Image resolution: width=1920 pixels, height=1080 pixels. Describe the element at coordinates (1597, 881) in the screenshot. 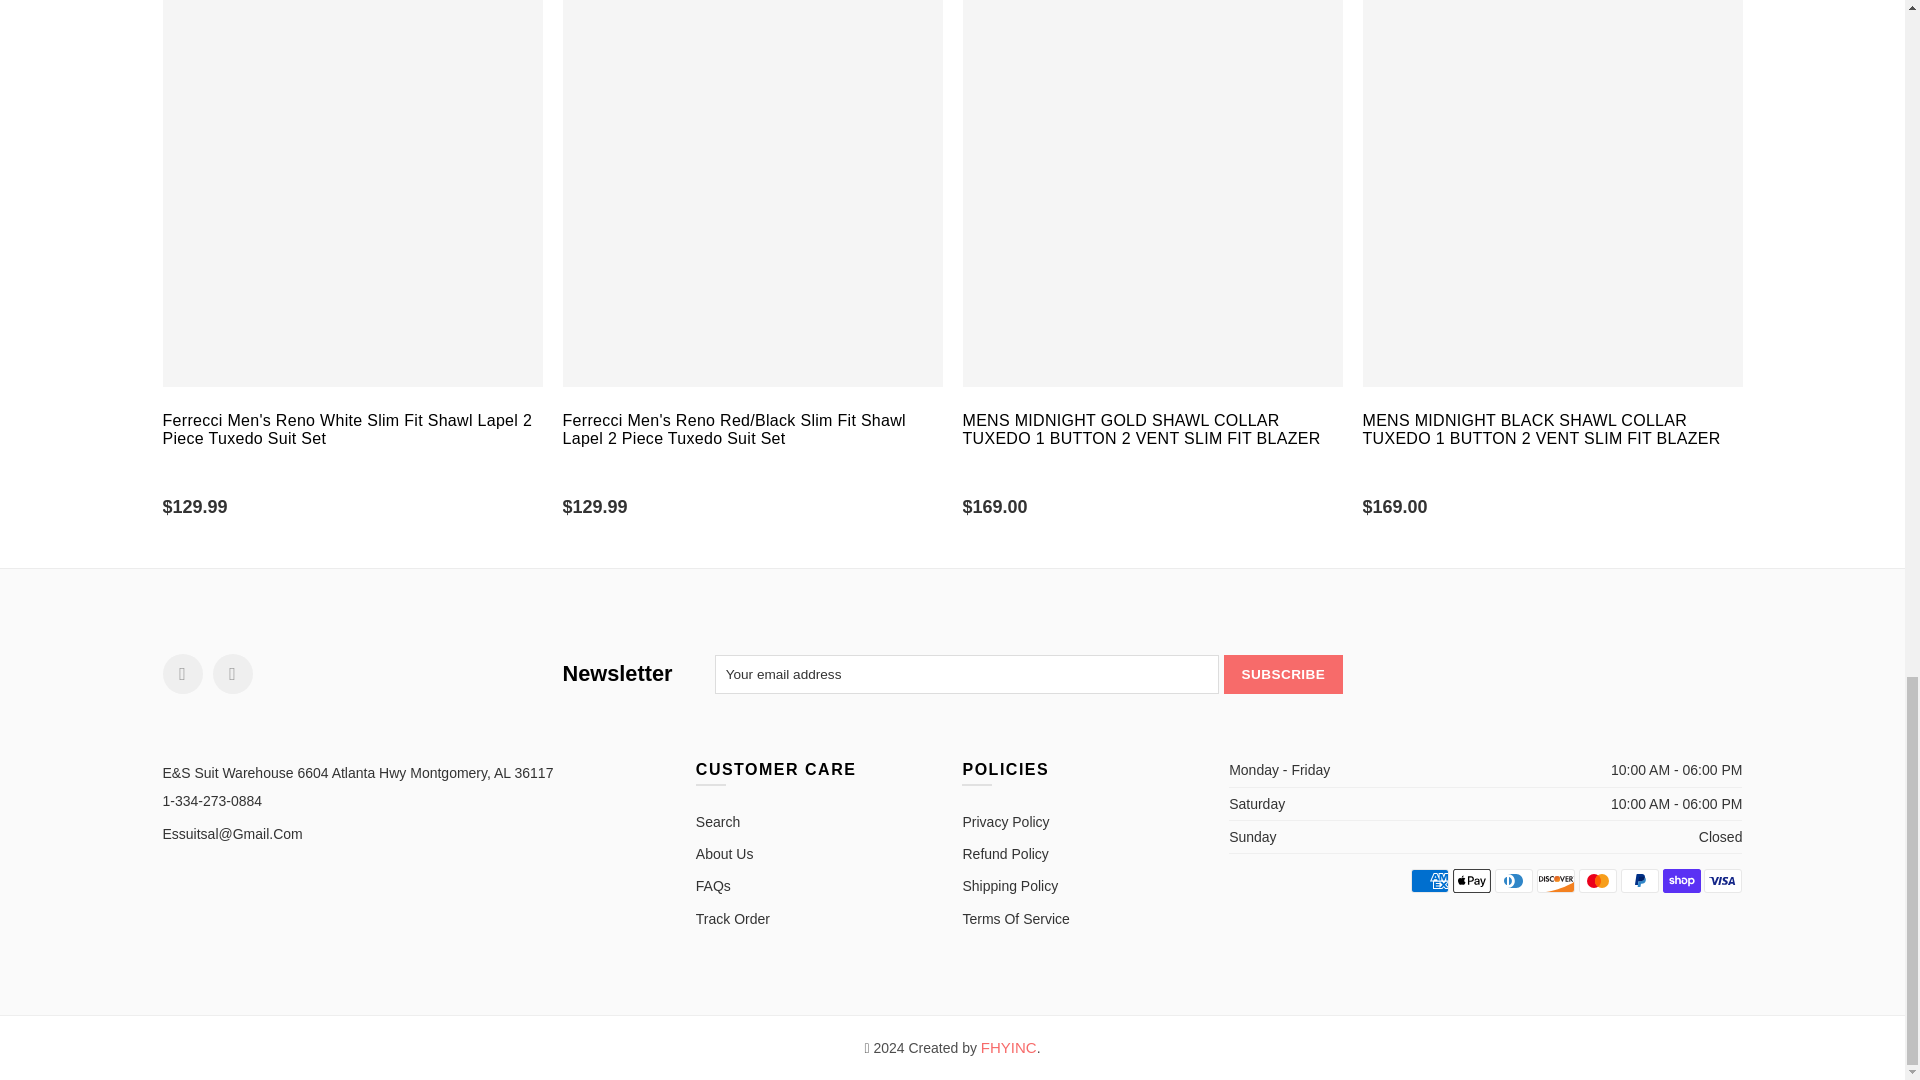

I see `Mastercard` at that location.